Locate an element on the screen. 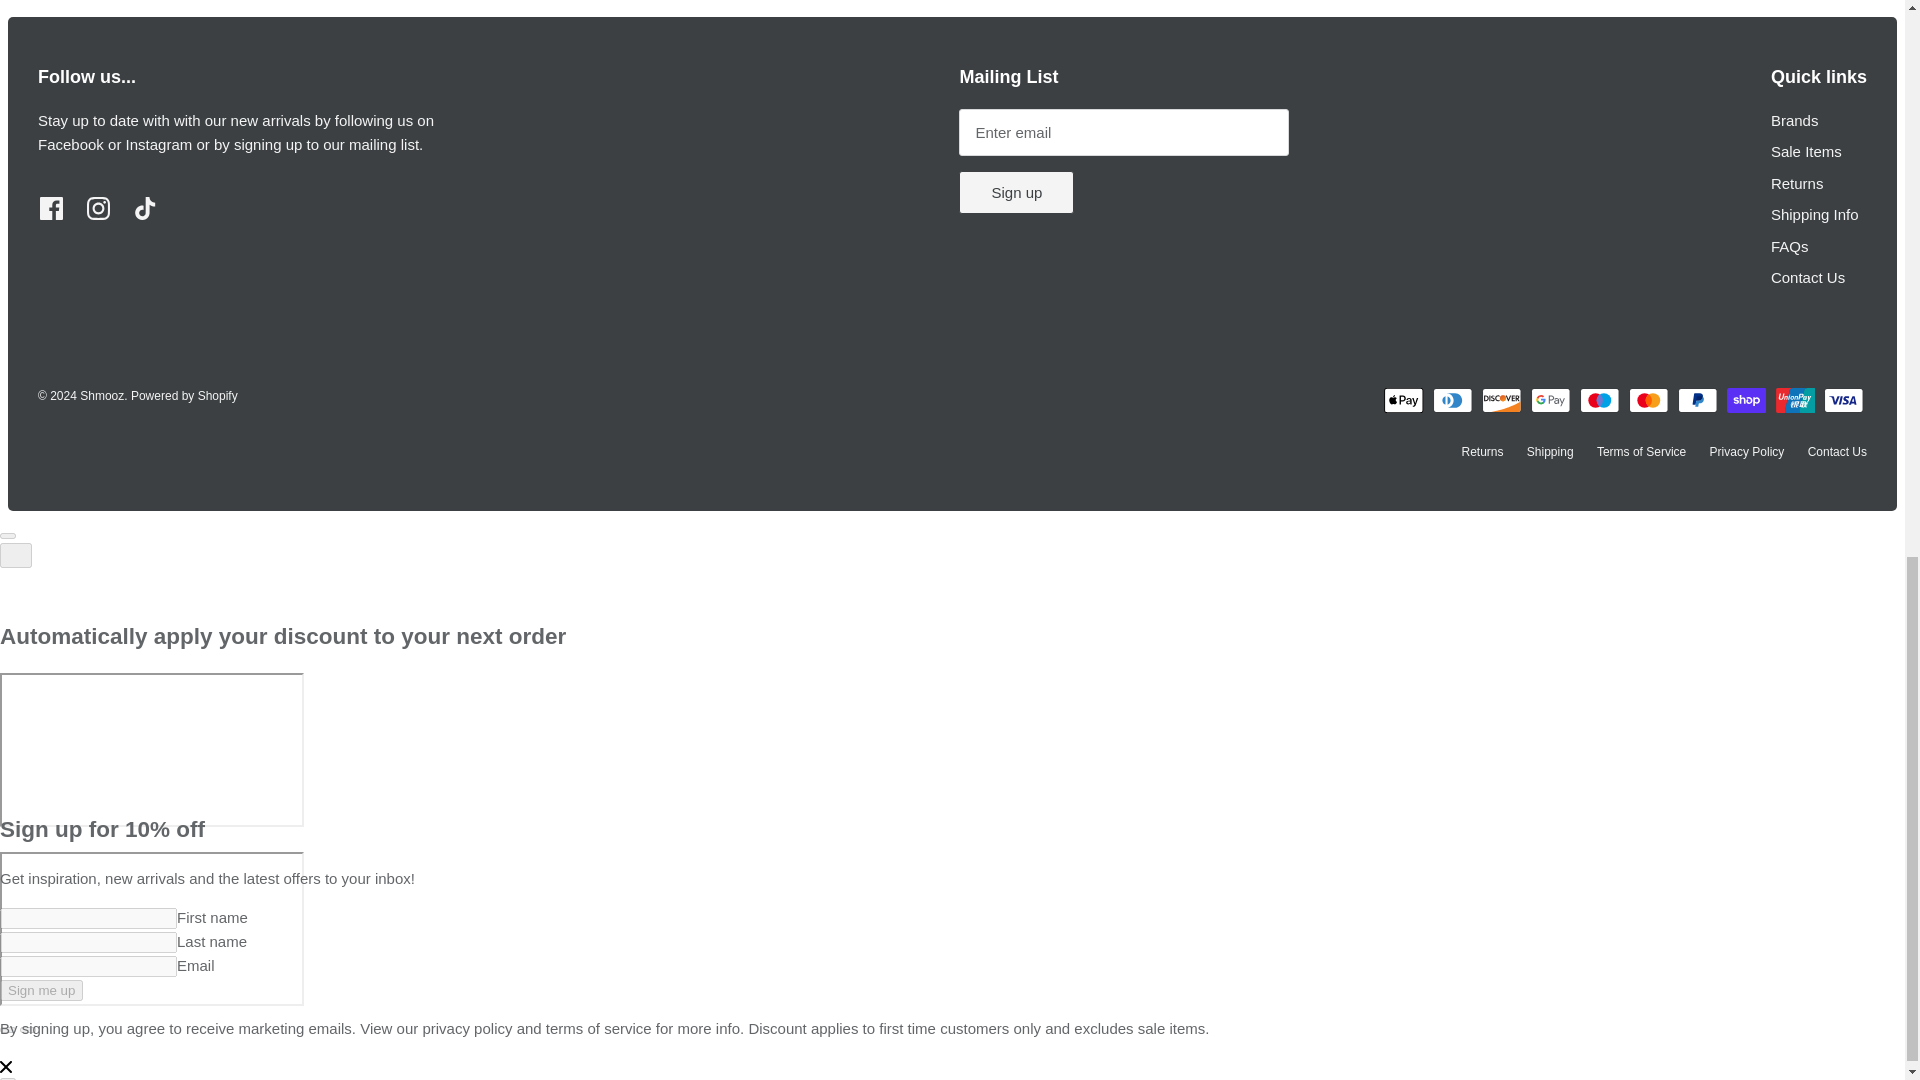  Visa is located at coordinates (1844, 400).